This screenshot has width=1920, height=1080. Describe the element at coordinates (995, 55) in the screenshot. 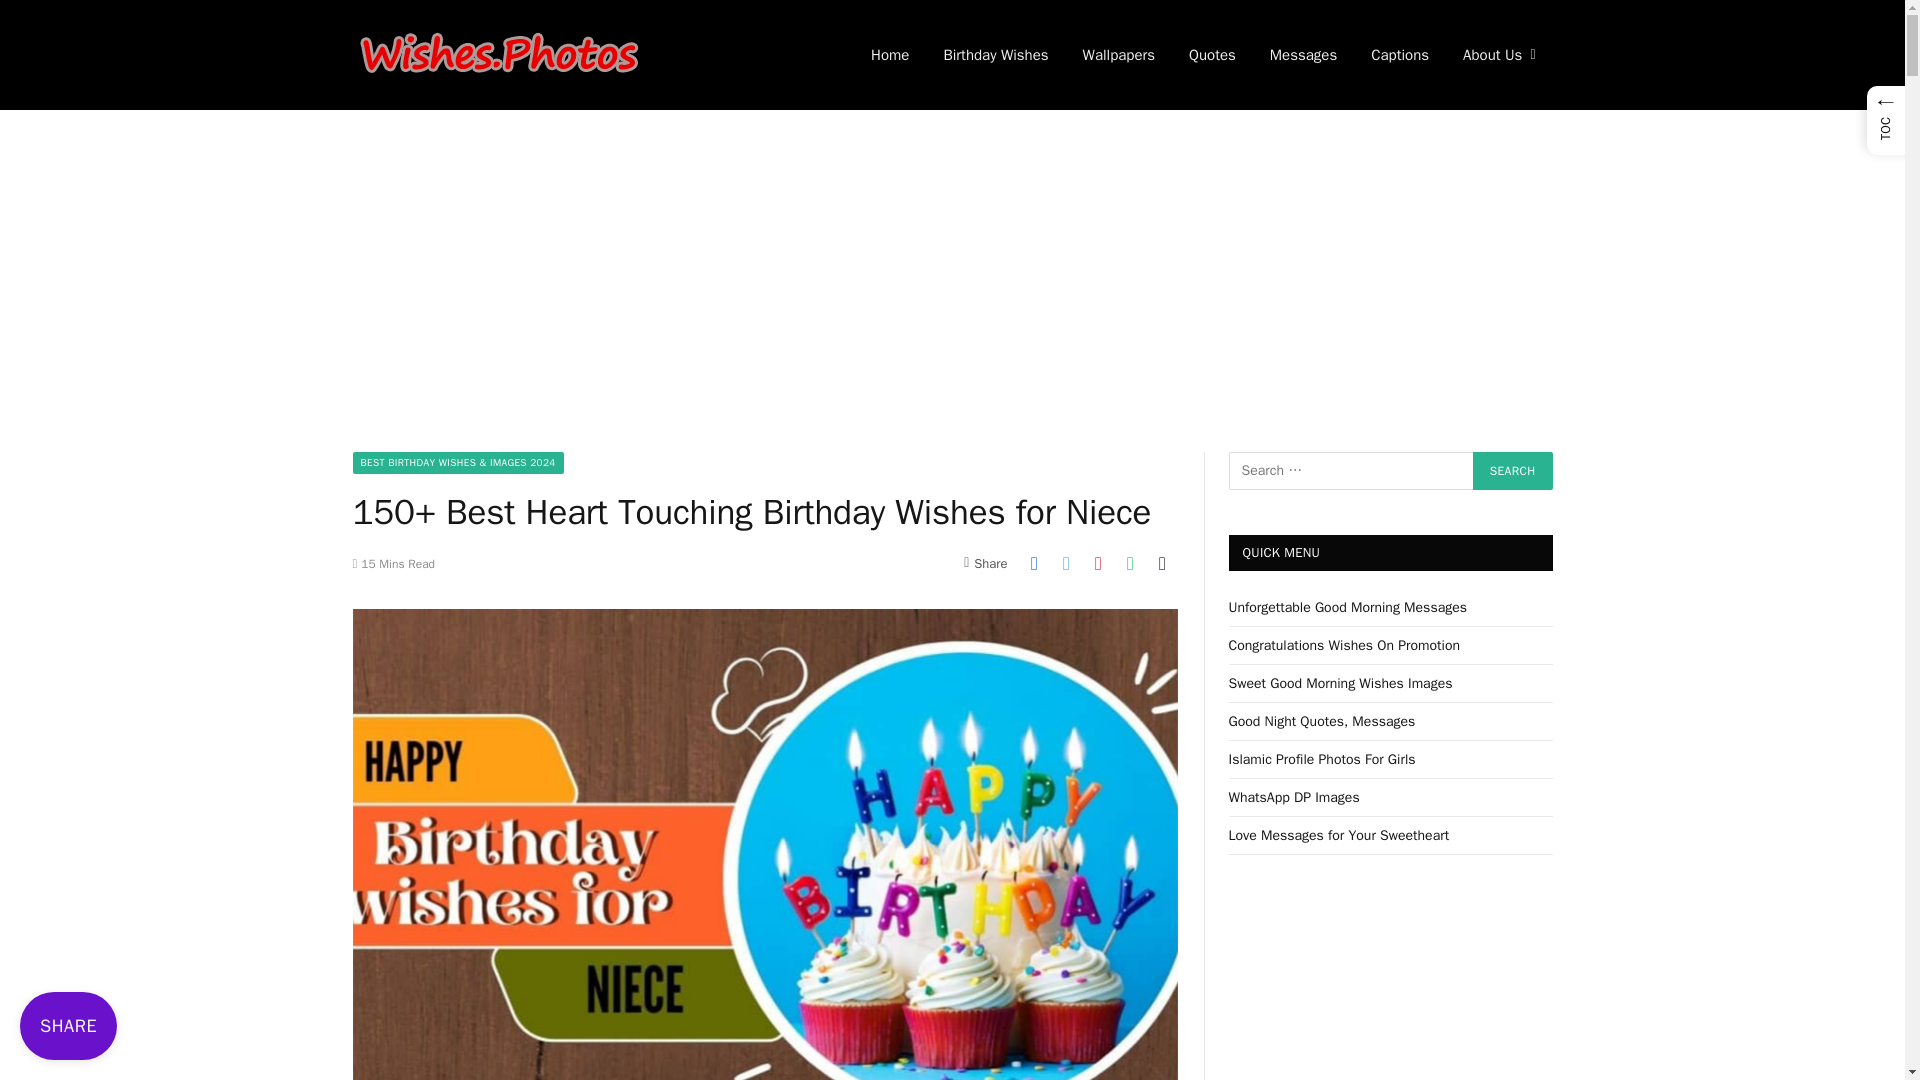

I see `Birthday Wishes` at that location.